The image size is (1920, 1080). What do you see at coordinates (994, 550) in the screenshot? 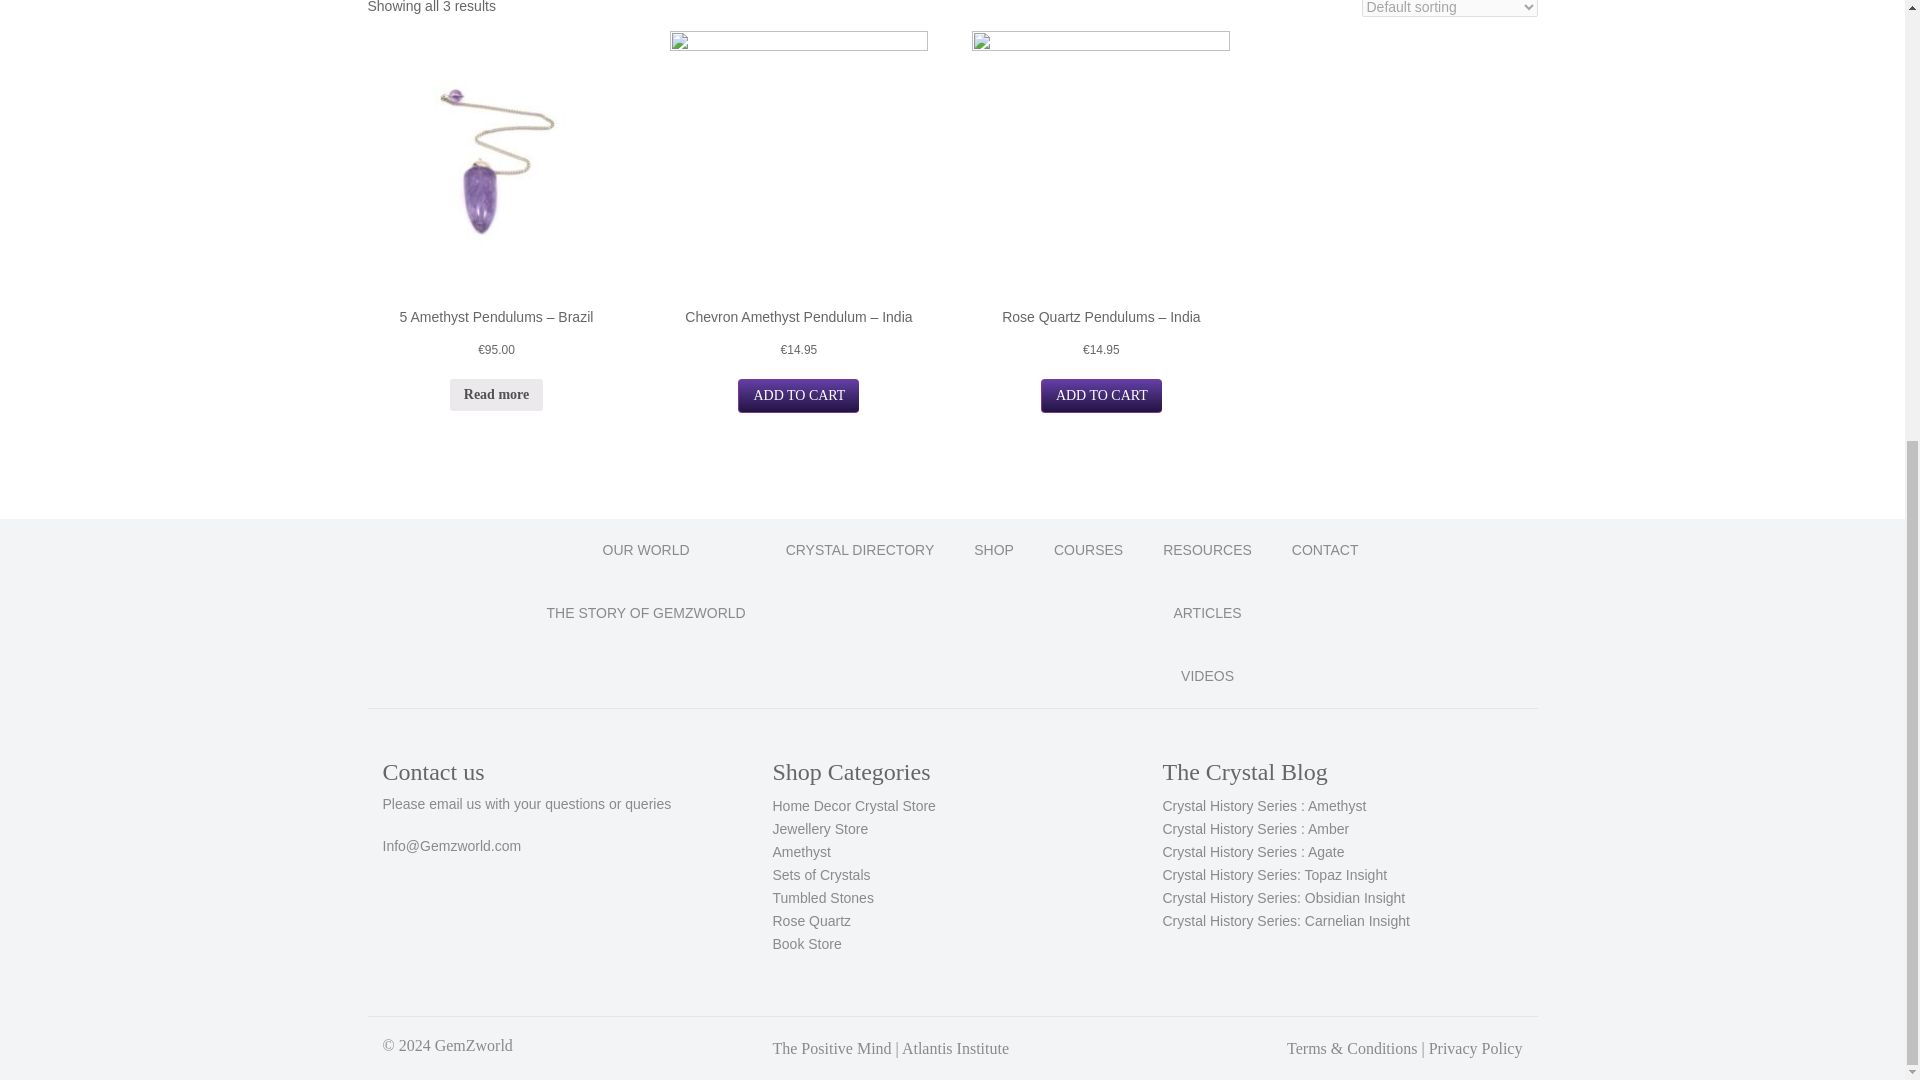
I see `SHOP` at bounding box center [994, 550].